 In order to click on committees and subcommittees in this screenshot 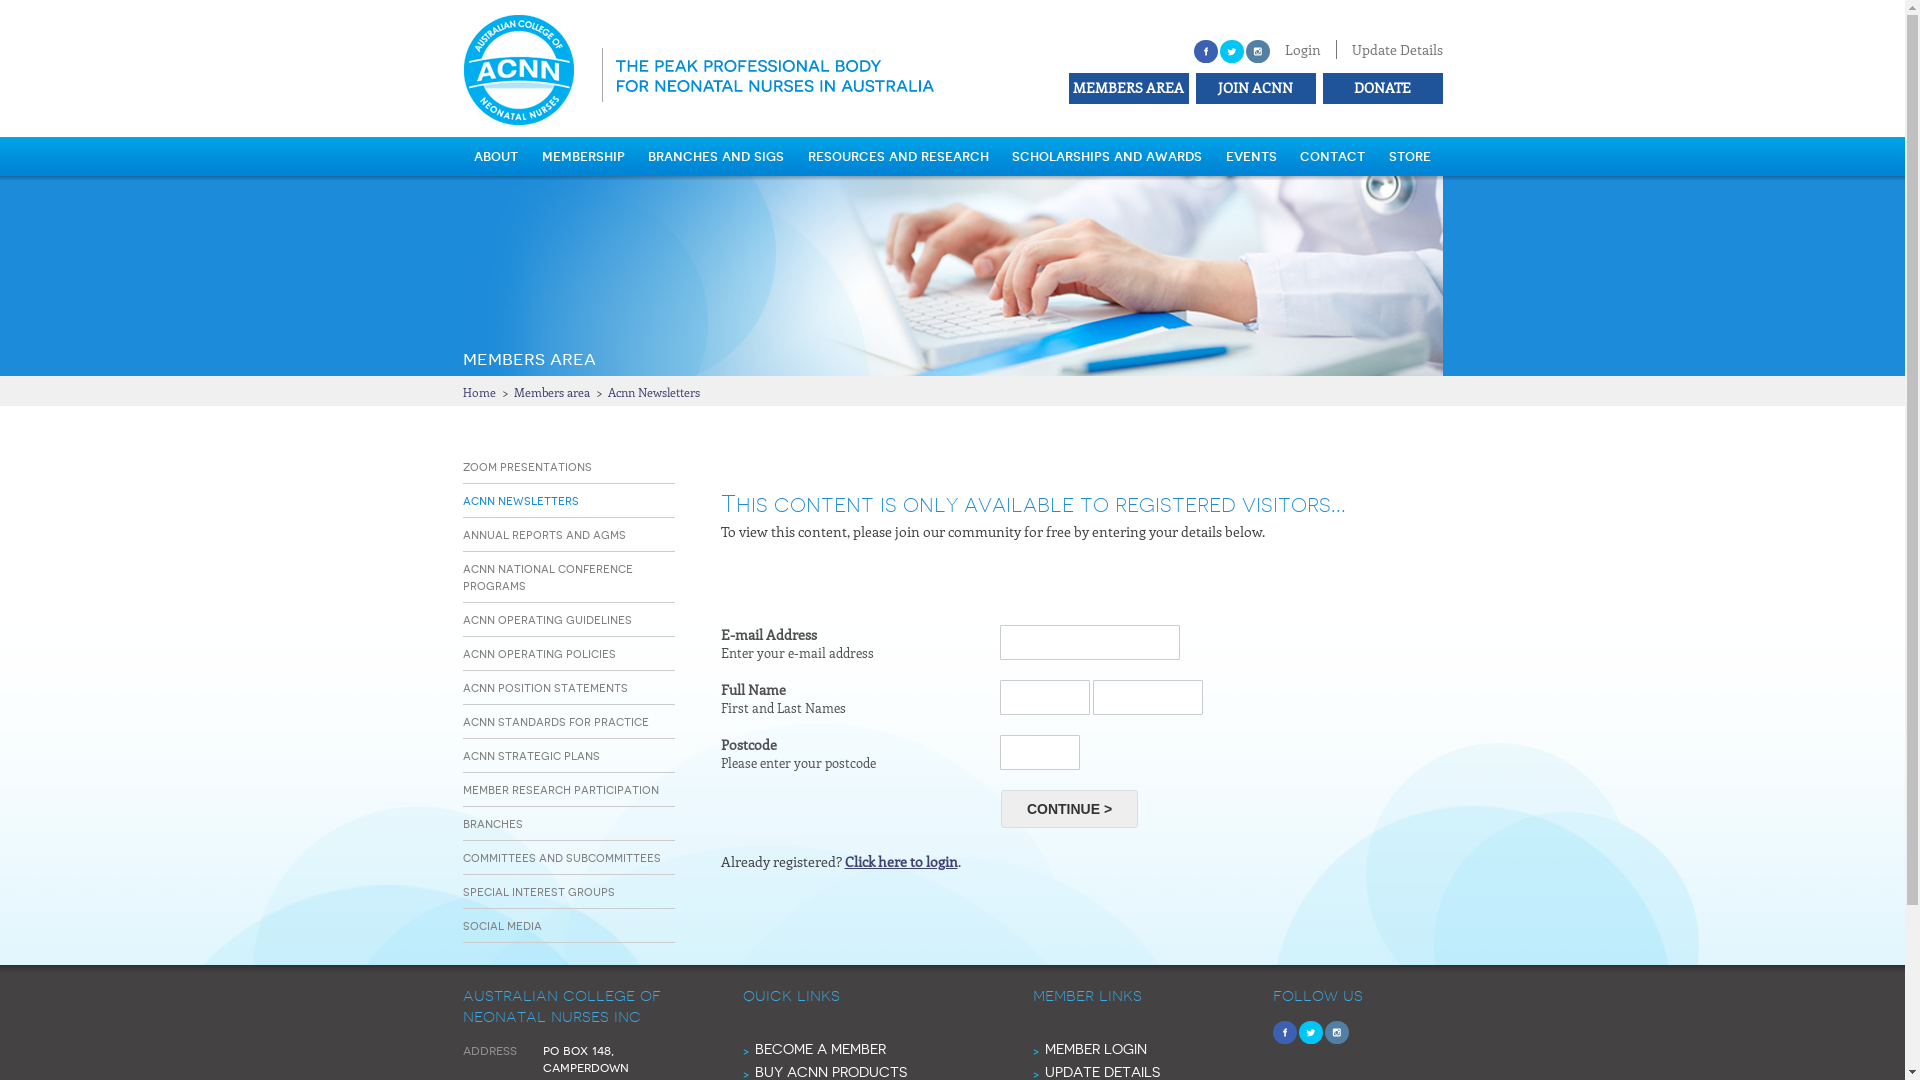, I will do `click(561, 858)`.